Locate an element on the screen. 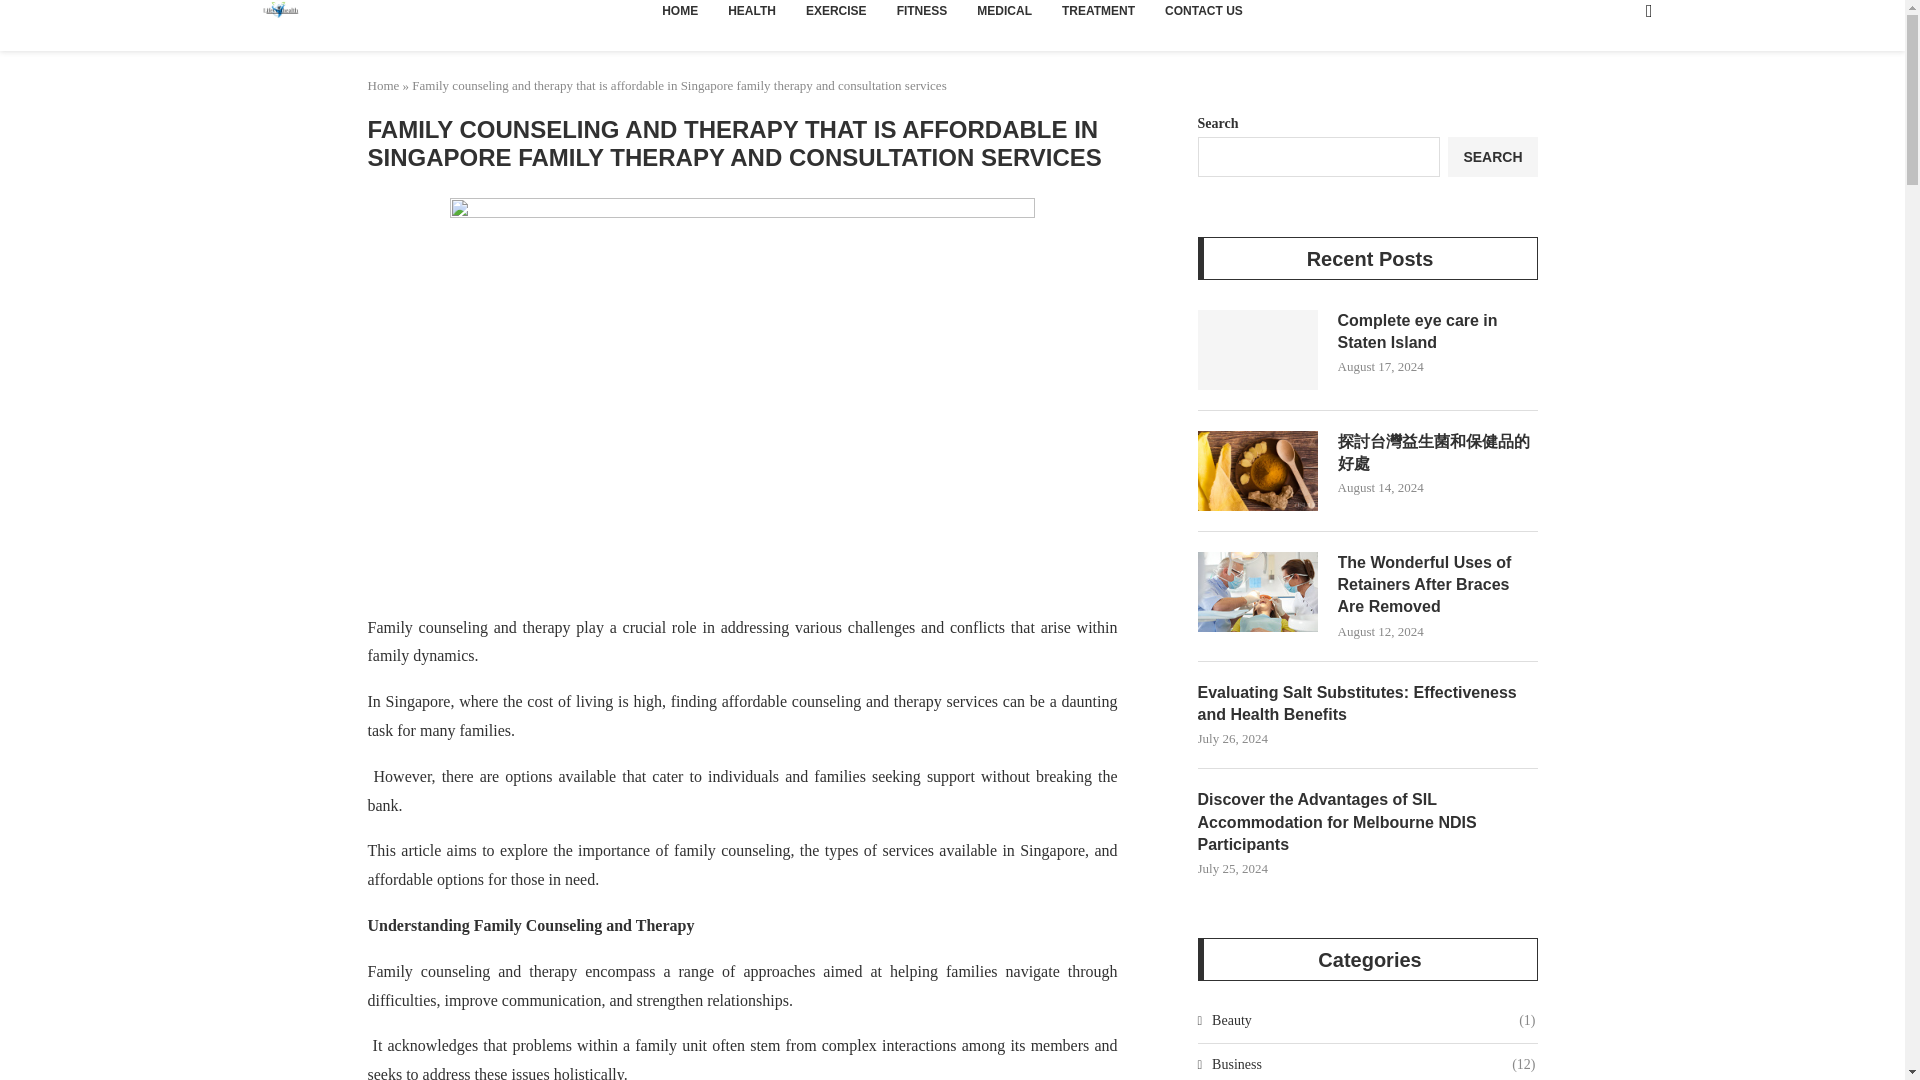 The image size is (1920, 1080). Complete eye care in Staten Island is located at coordinates (1258, 349).